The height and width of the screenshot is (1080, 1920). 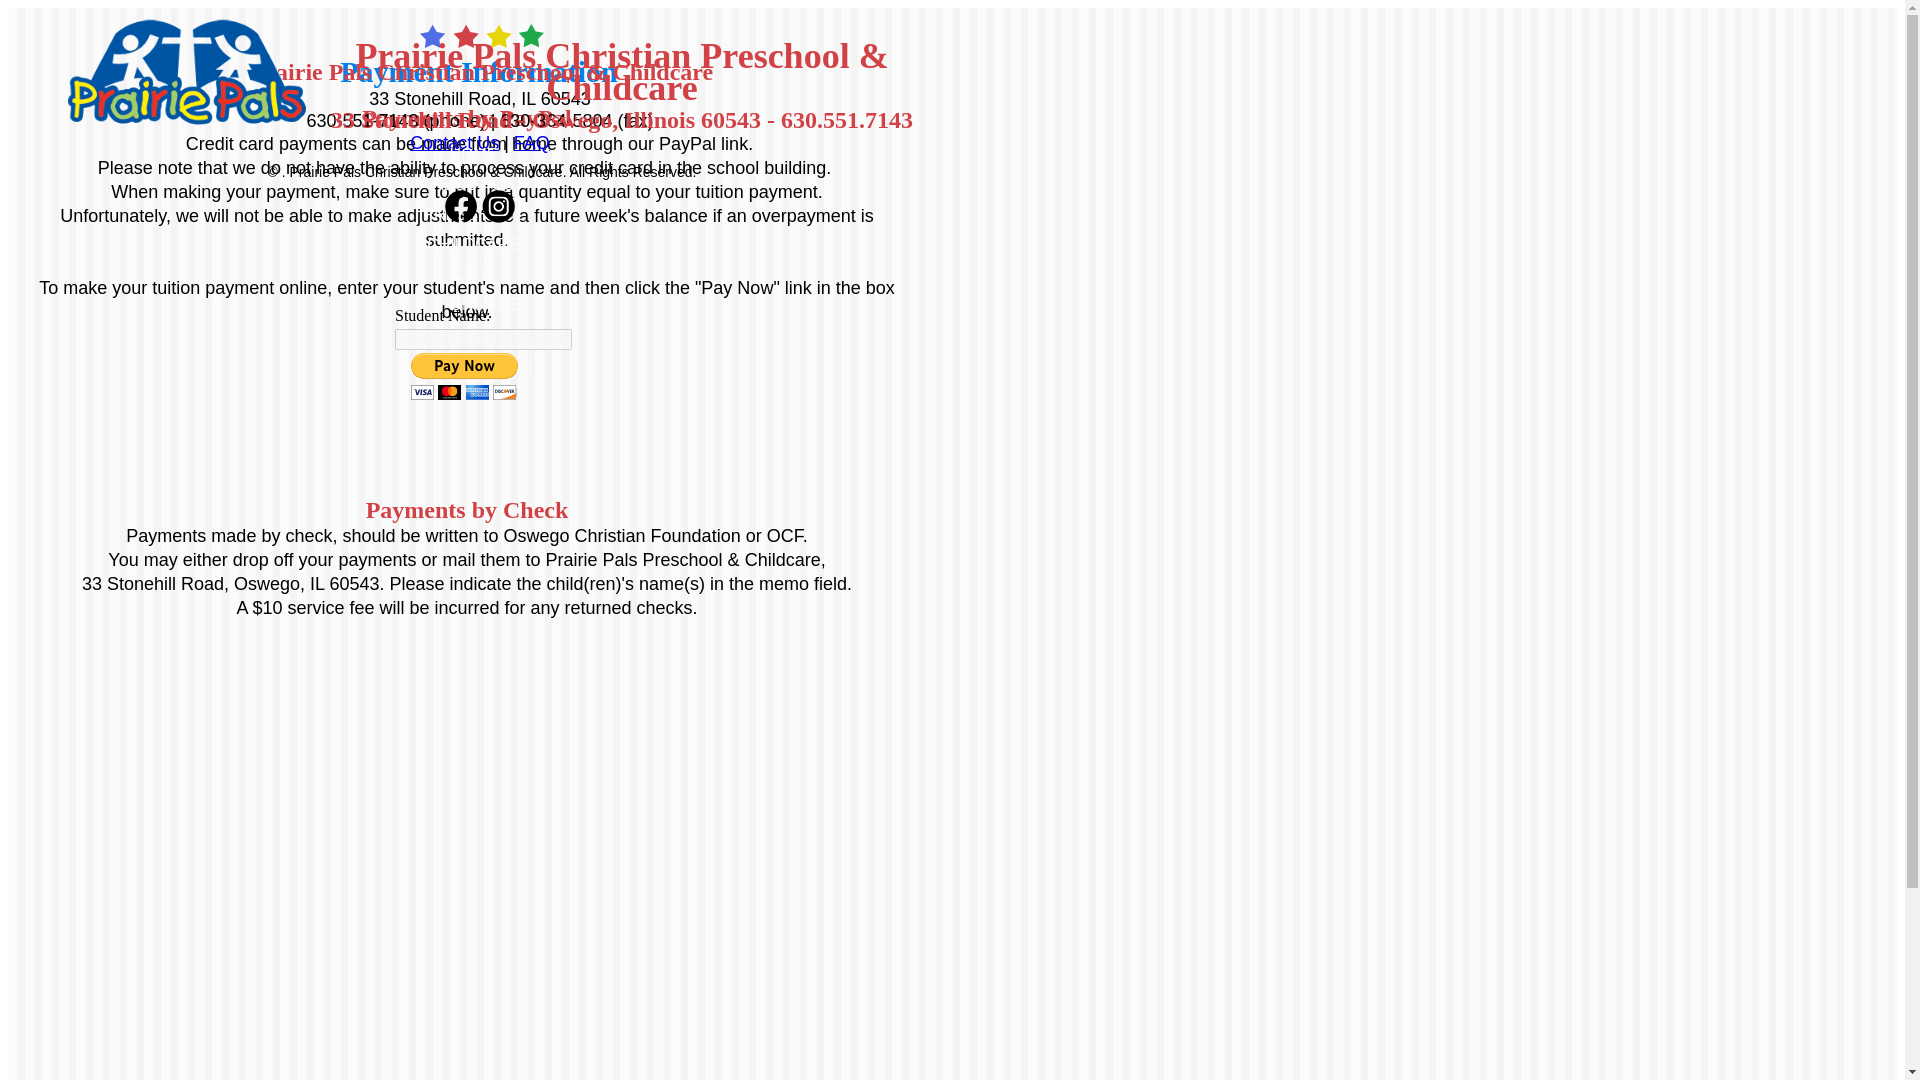 I want to click on SPONSORS, so click(x=473, y=304).